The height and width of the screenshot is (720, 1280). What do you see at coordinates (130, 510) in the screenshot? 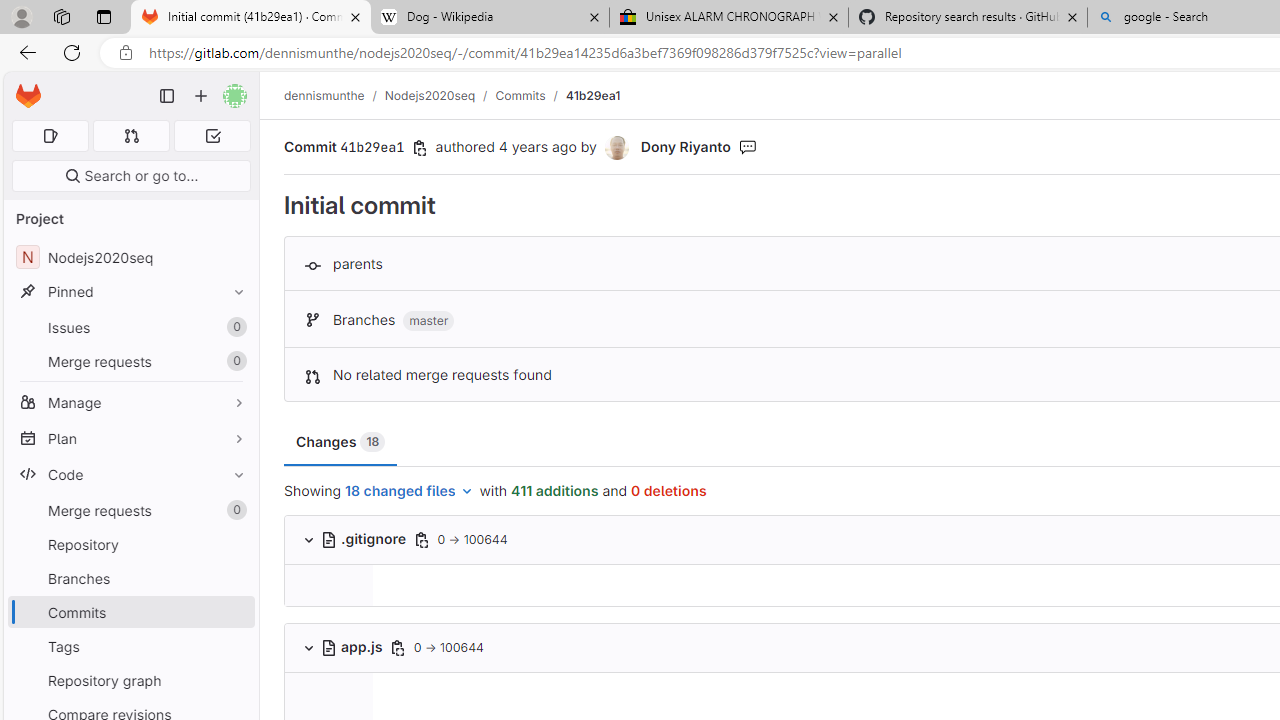
I see `Merge requests 0` at bounding box center [130, 510].